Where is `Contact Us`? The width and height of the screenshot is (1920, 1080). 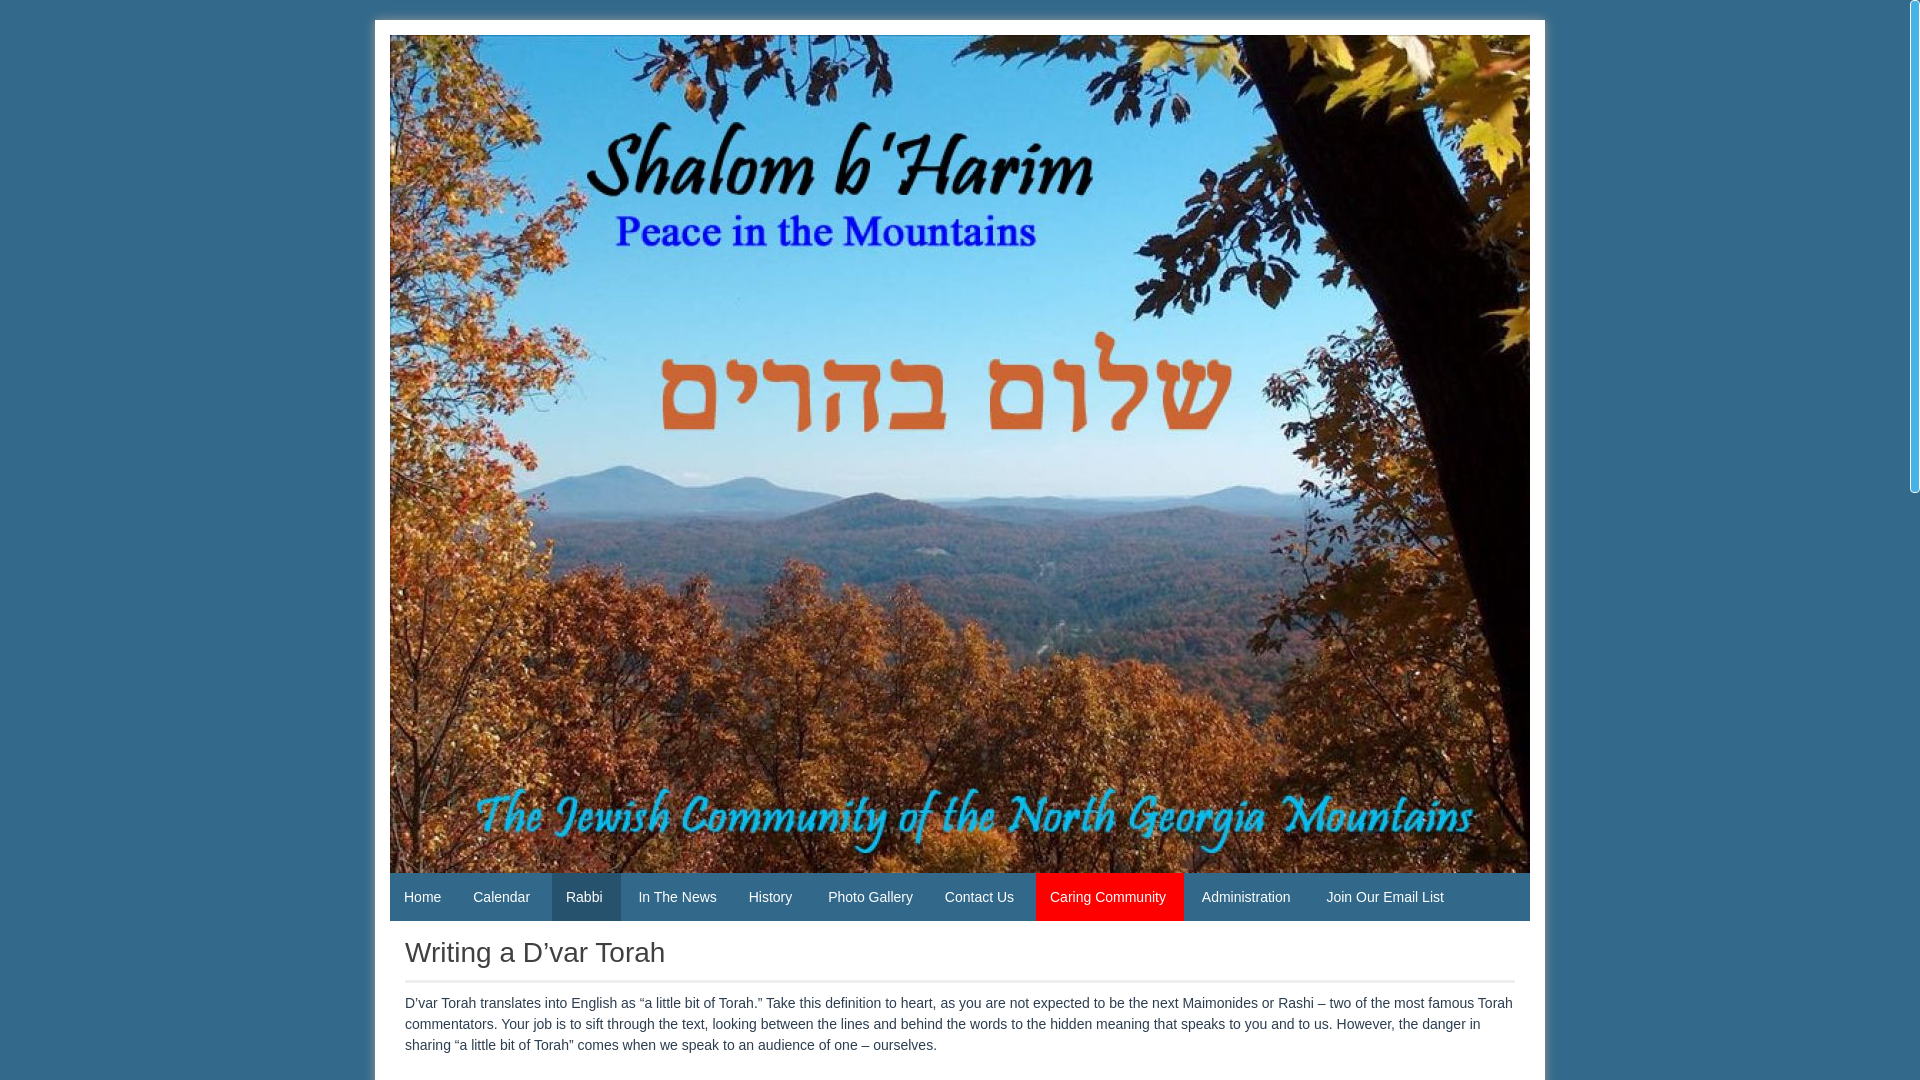
Contact Us is located at coordinates (982, 896).